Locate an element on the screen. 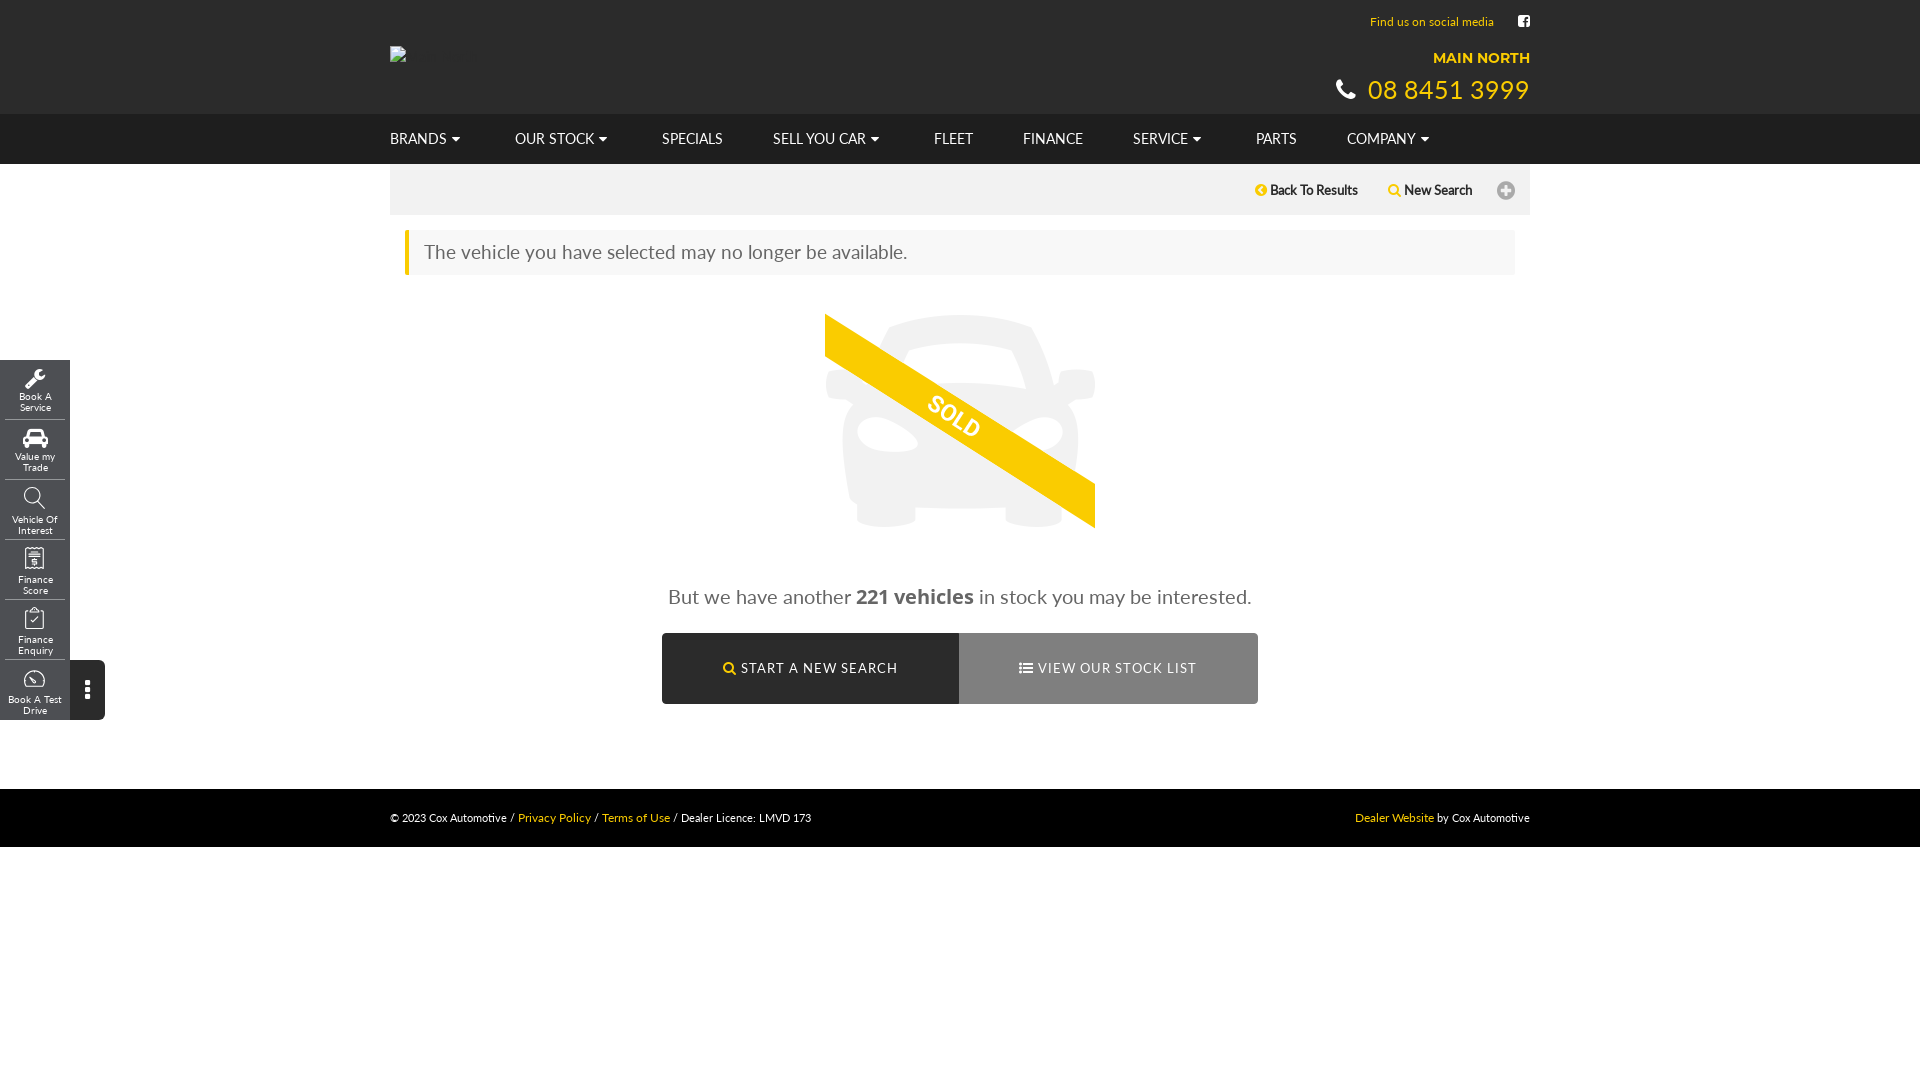 This screenshot has height=1080, width=1920. FLEET is located at coordinates (954, 139).